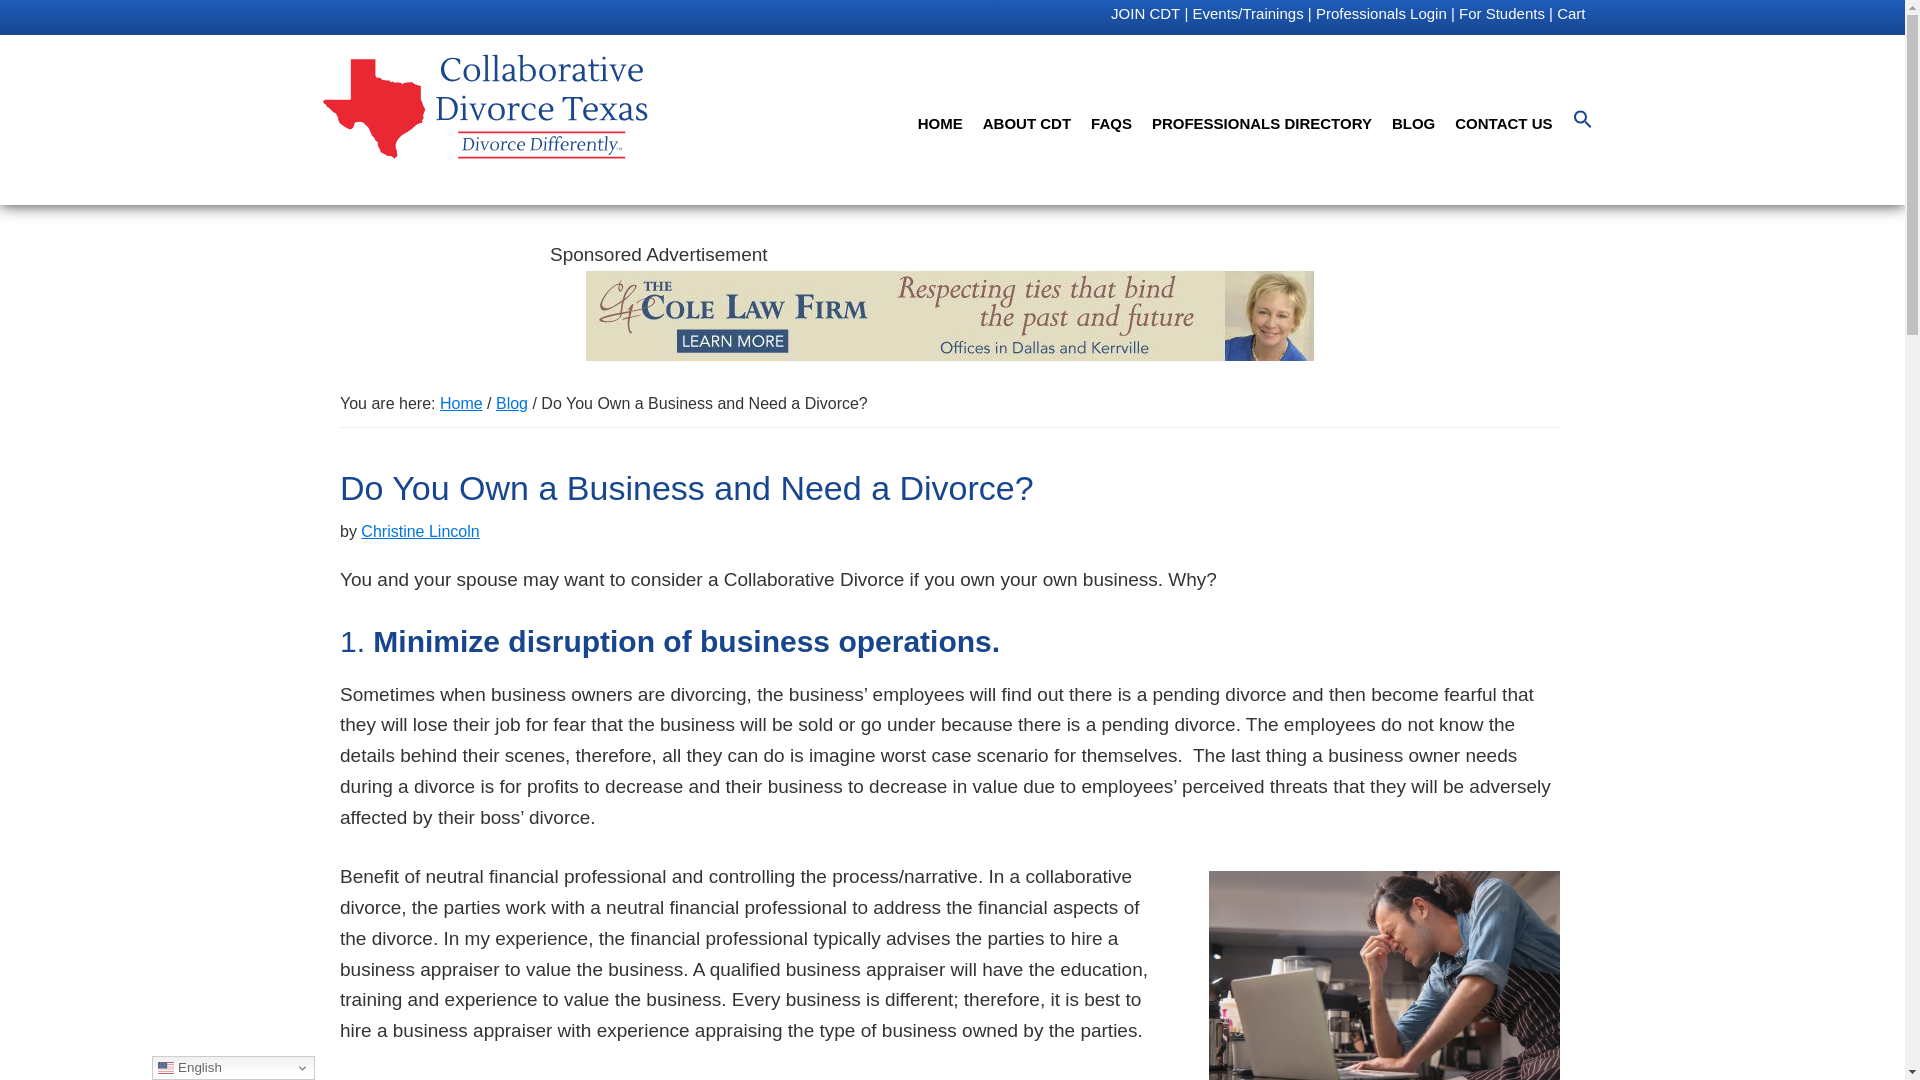 The image size is (1920, 1080). Describe the element at coordinates (1381, 14) in the screenshot. I see `Professionals Login` at that location.